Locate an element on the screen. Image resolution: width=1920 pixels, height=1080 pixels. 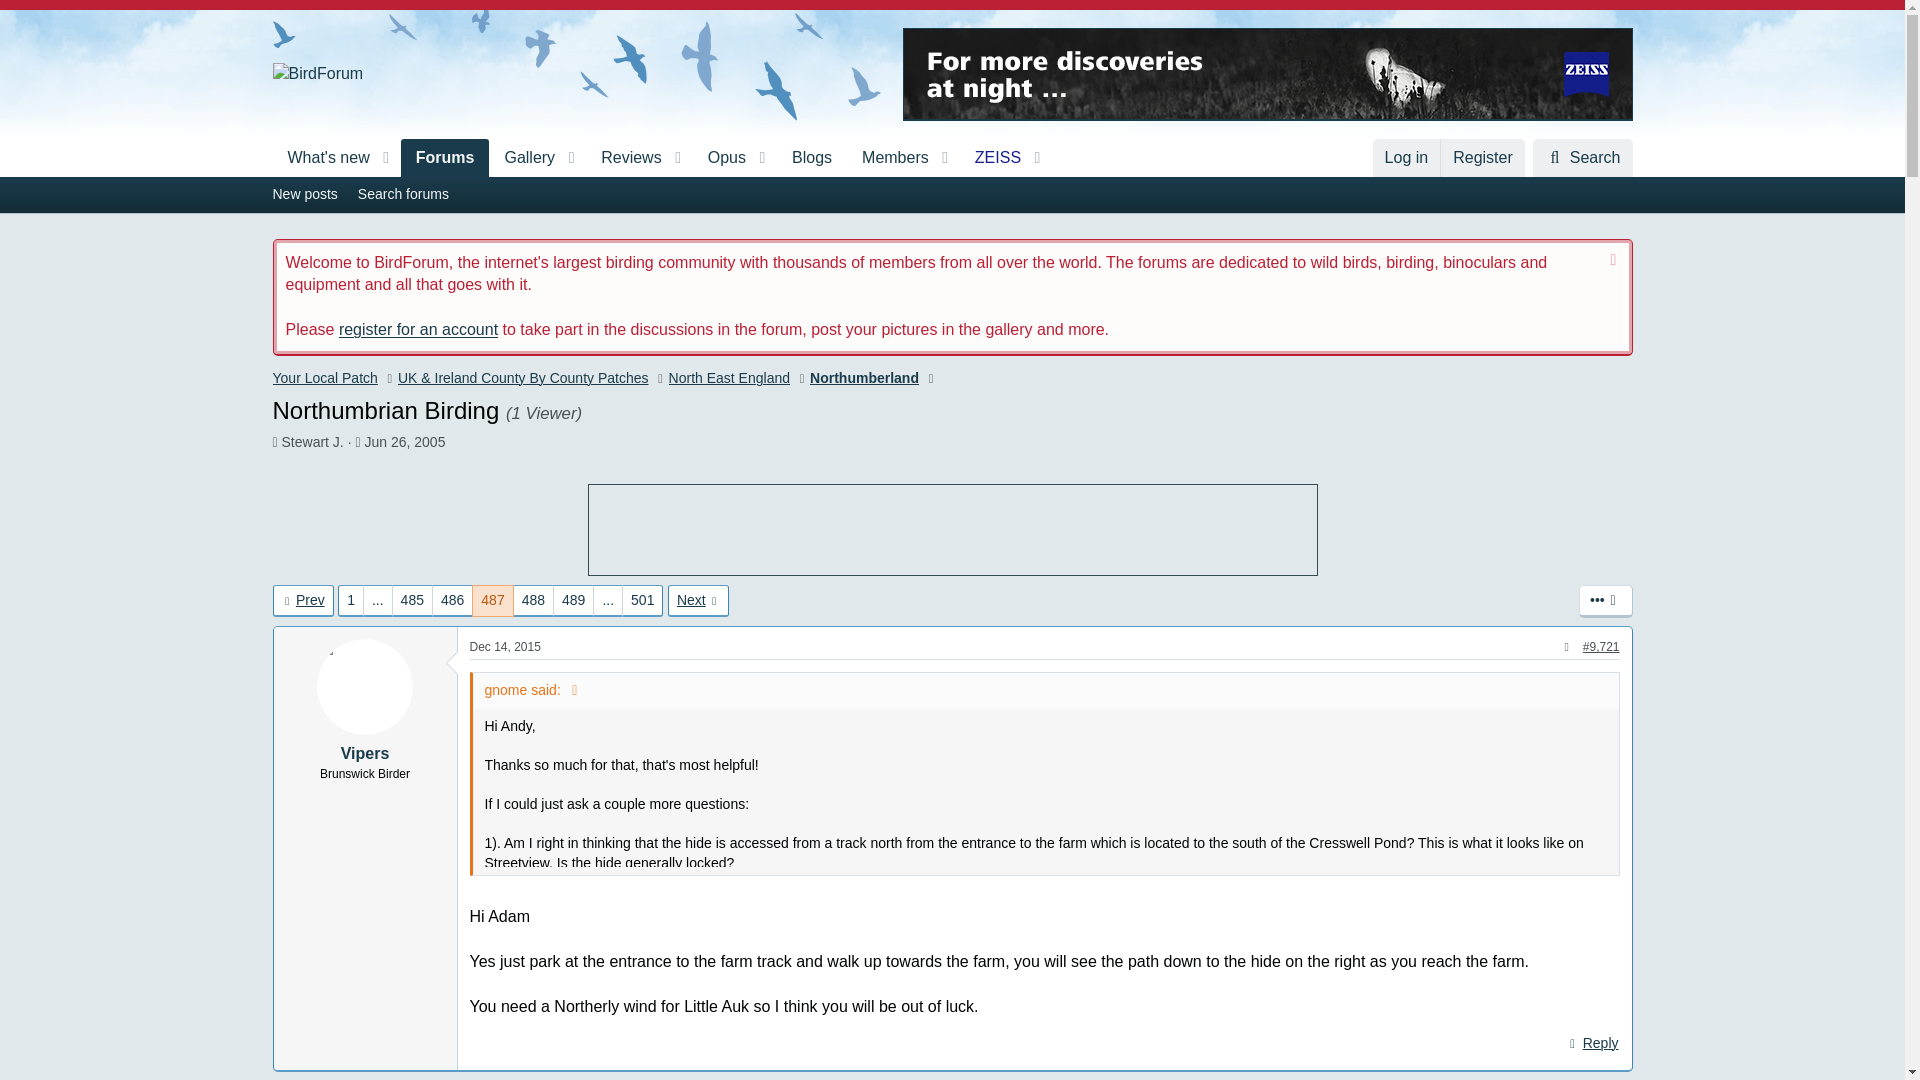
Reply, quoting this message is located at coordinates (1592, 1044).